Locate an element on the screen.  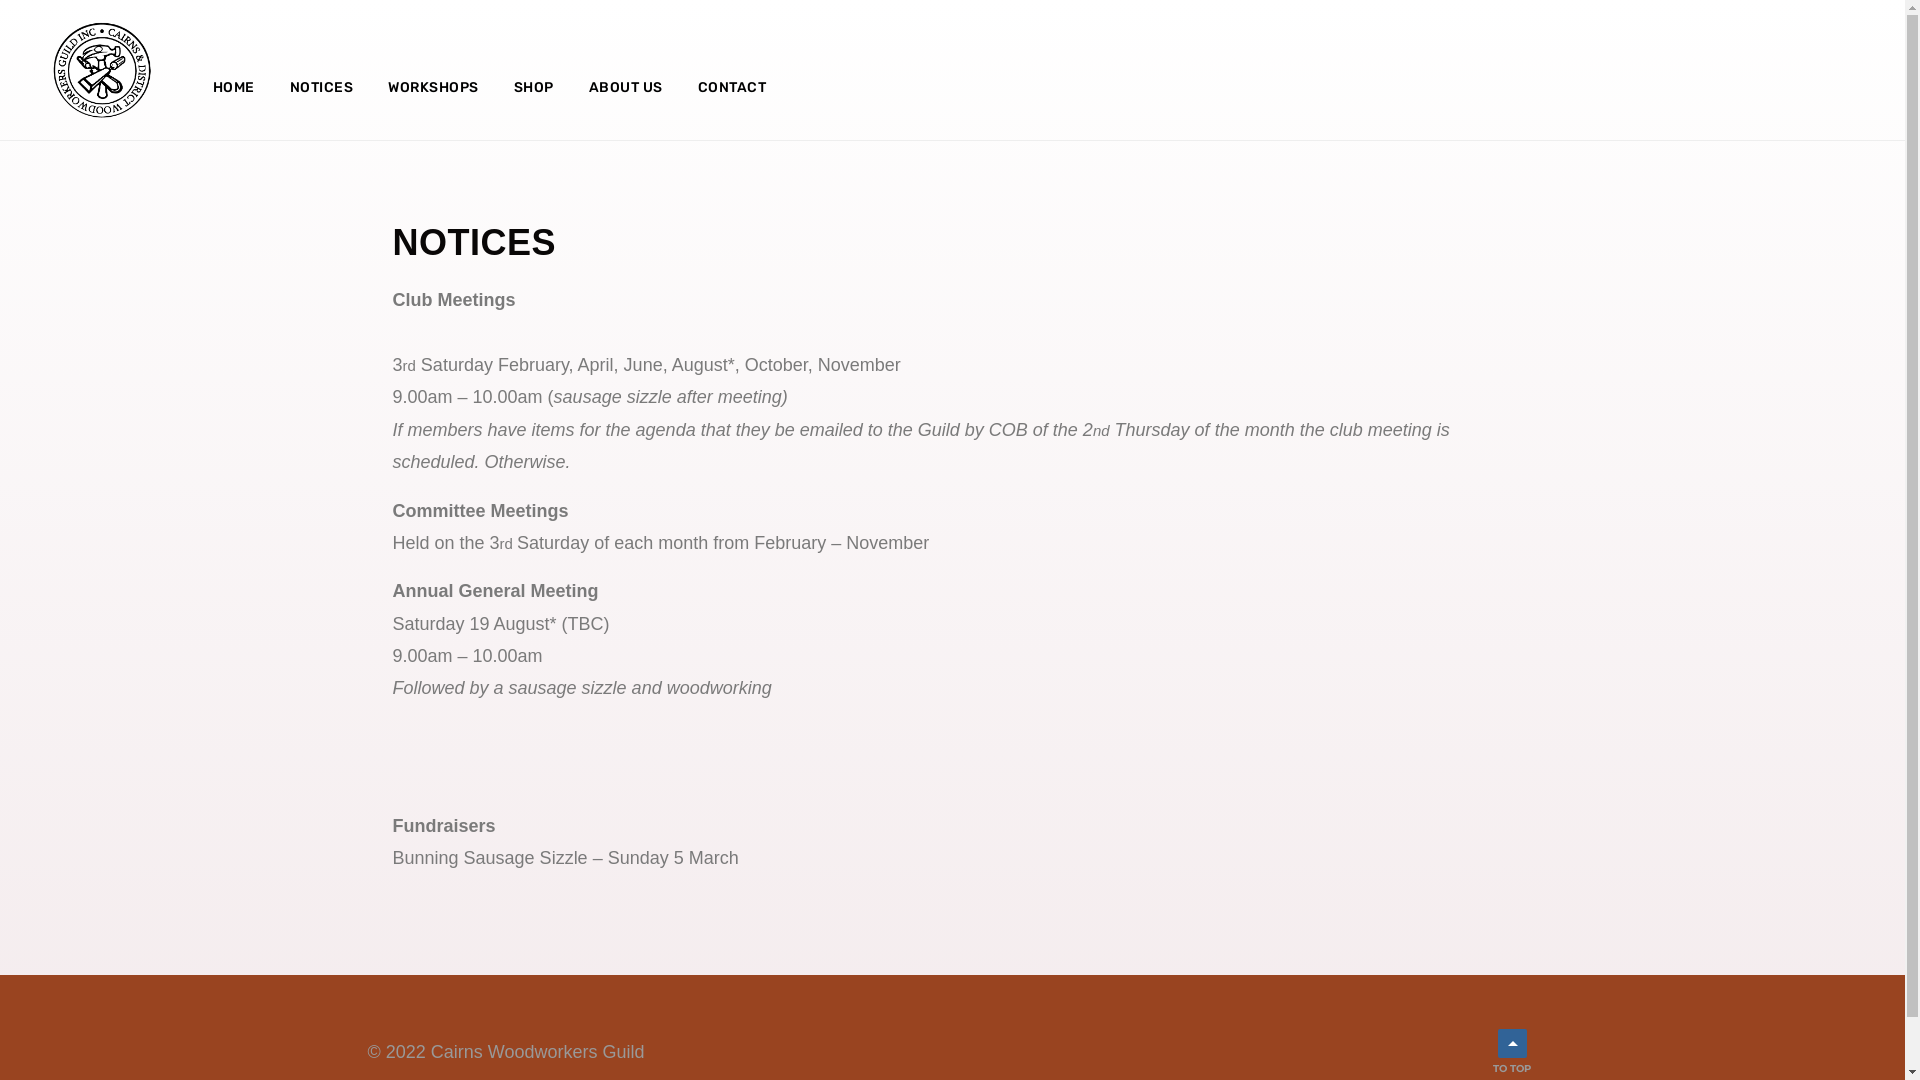
CONTACT is located at coordinates (732, 88).